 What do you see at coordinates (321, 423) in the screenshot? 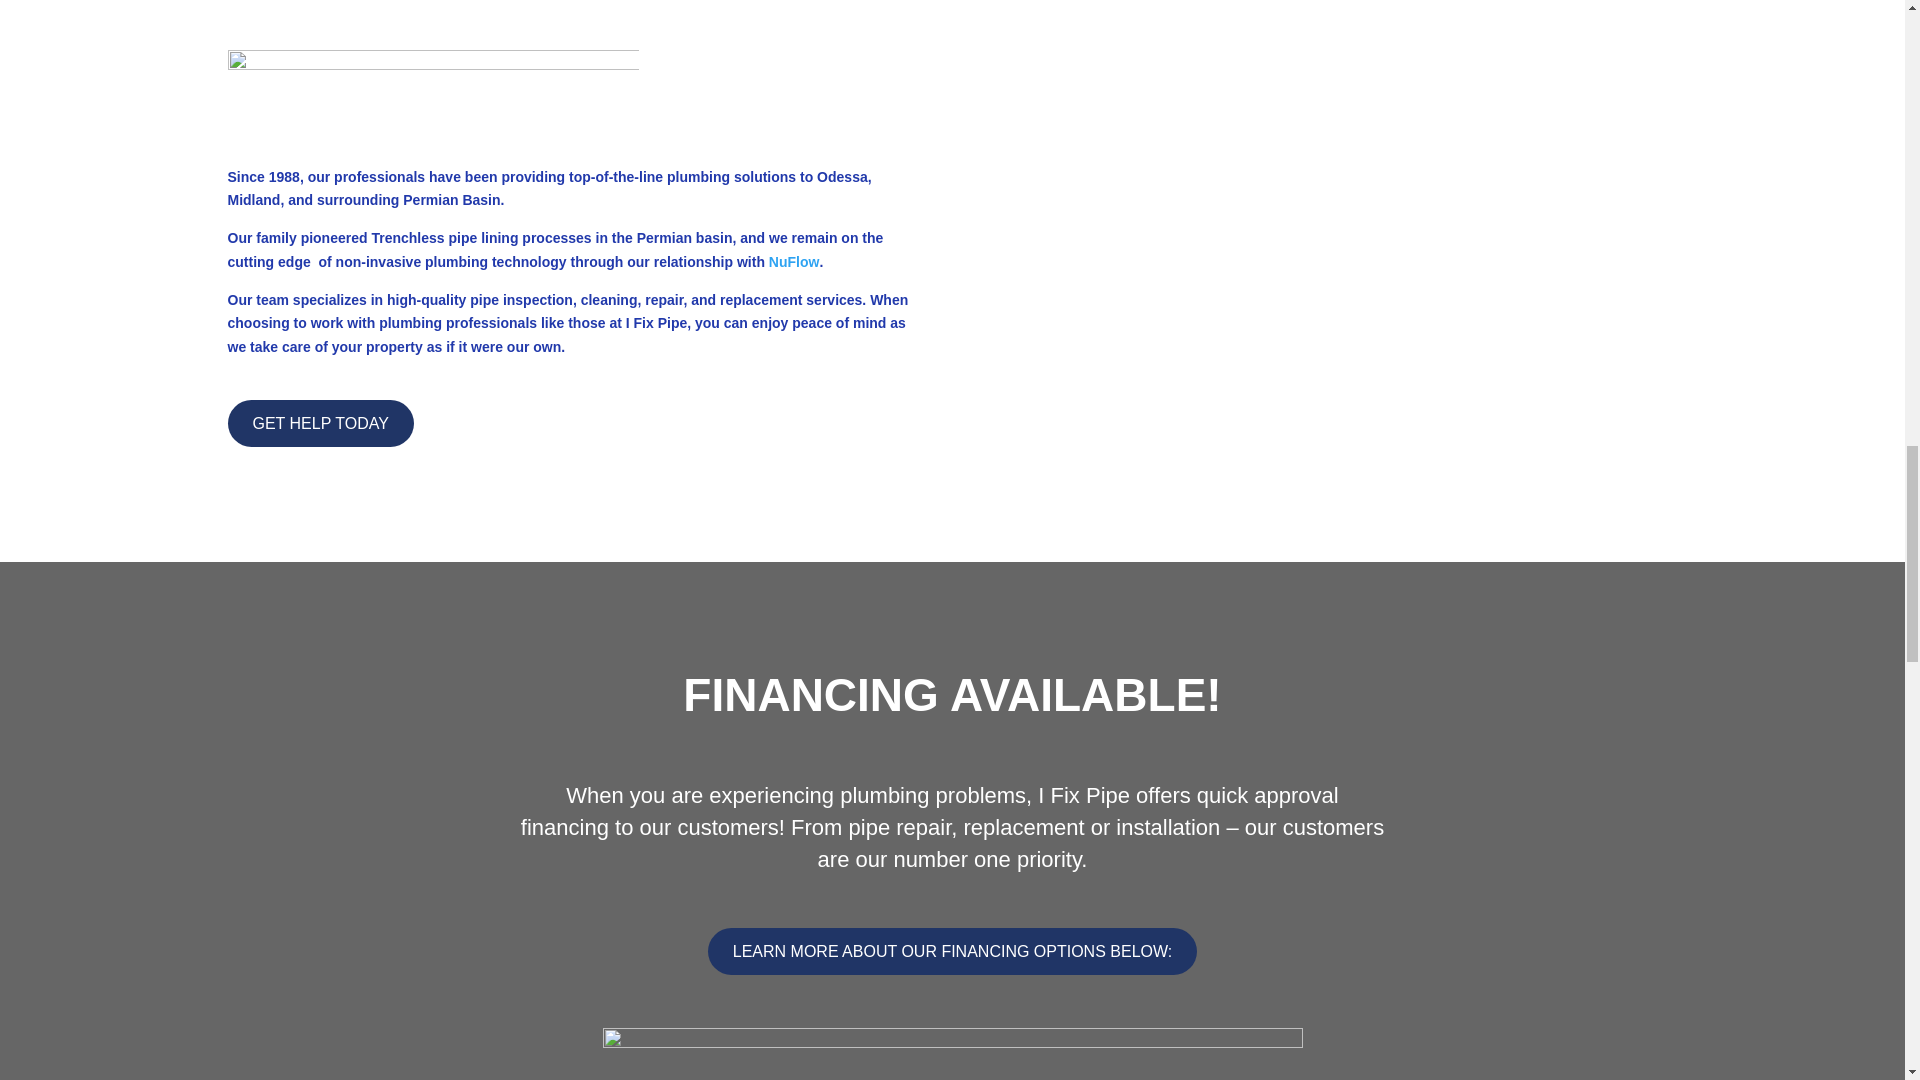
I see `GET HELP TODAY` at bounding box center [321, 423].